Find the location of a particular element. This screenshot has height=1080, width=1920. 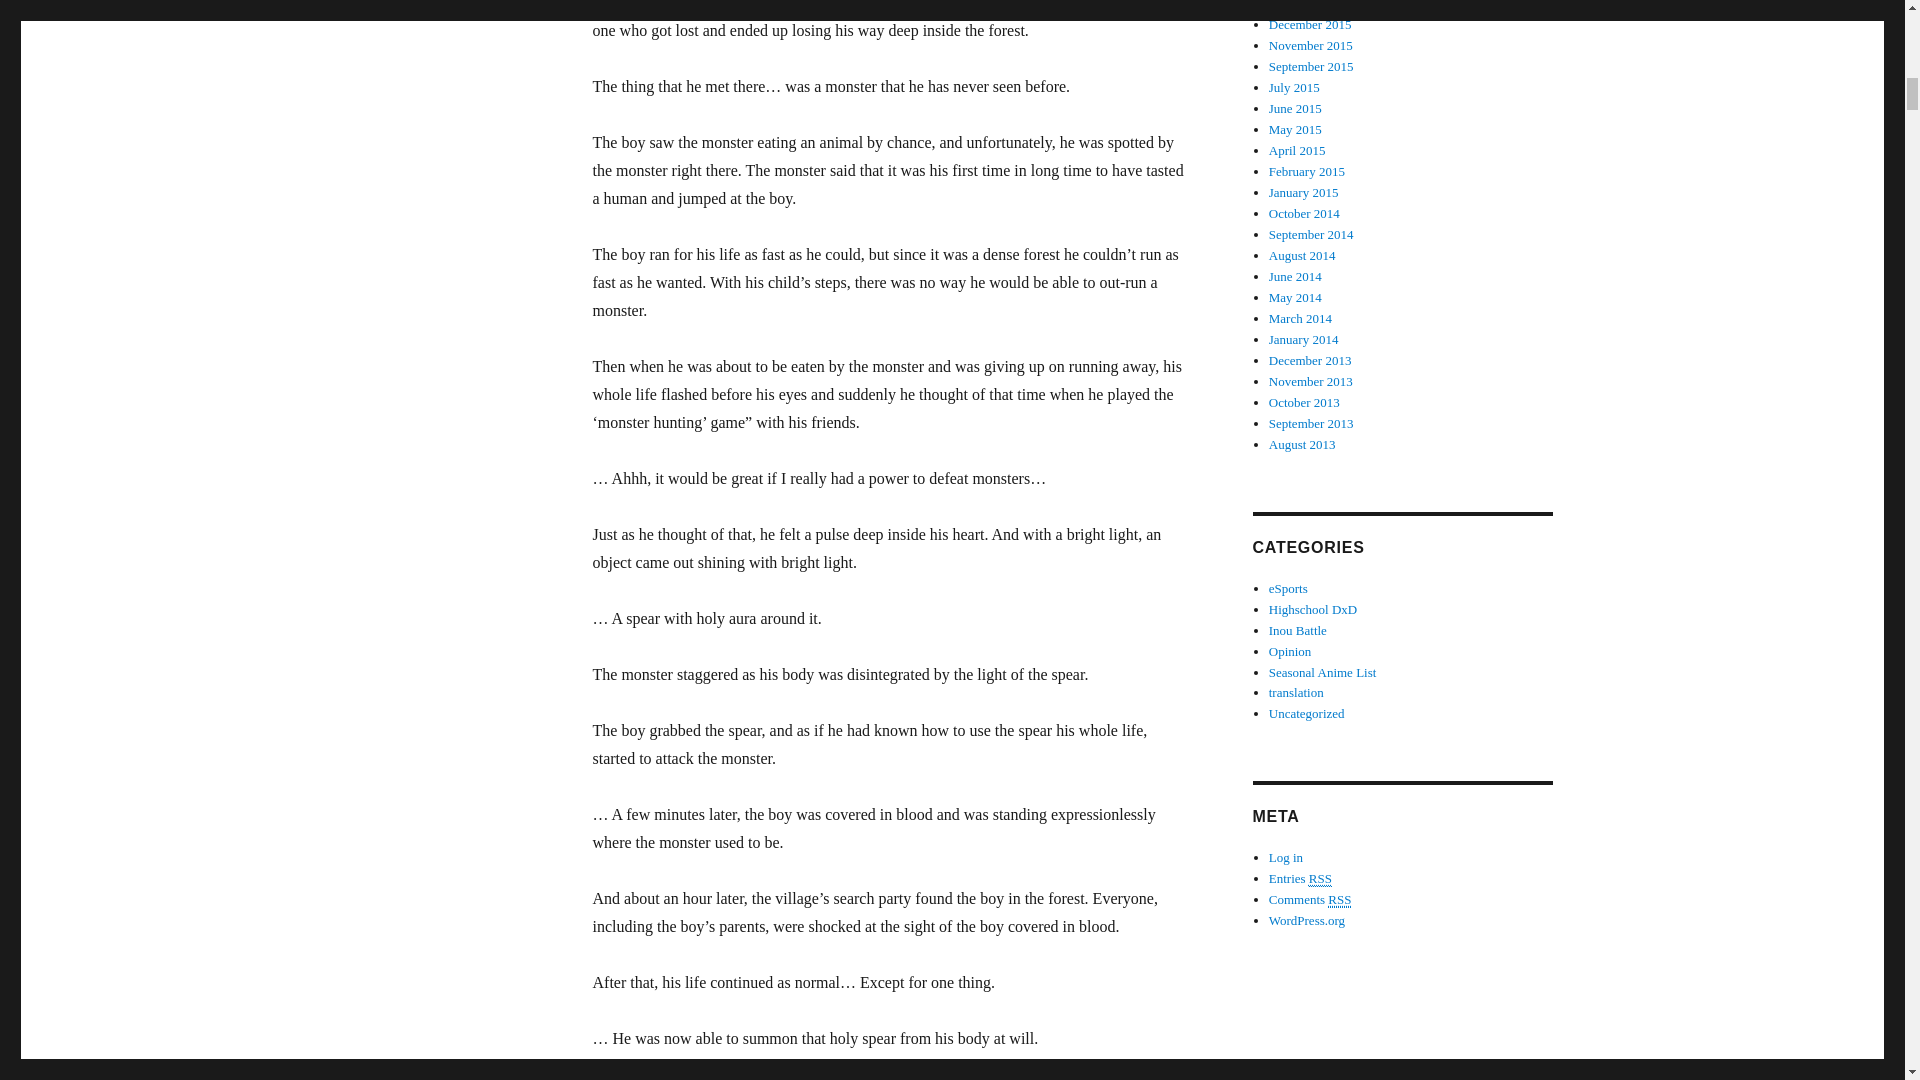

Really Simple Syndication is located at coordinates (1340, 900).